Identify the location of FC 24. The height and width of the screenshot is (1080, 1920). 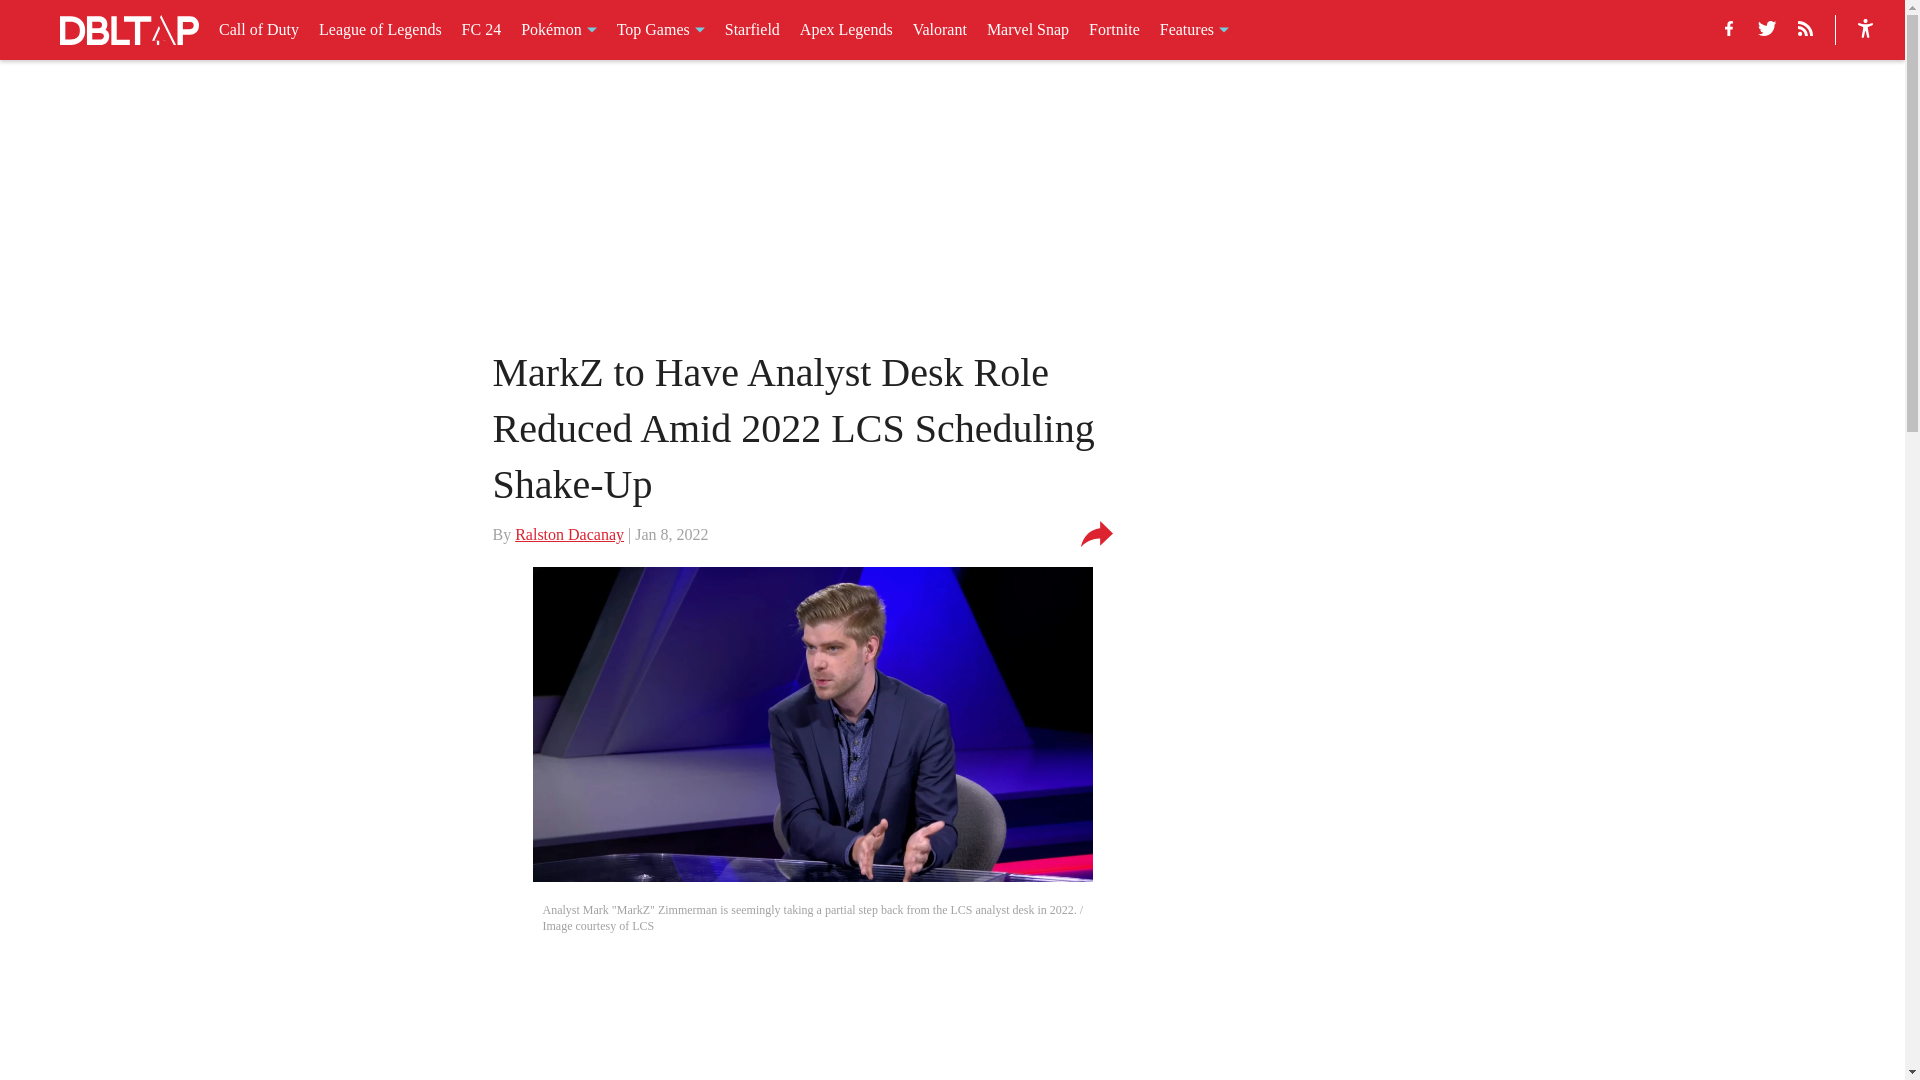
(482, 30).